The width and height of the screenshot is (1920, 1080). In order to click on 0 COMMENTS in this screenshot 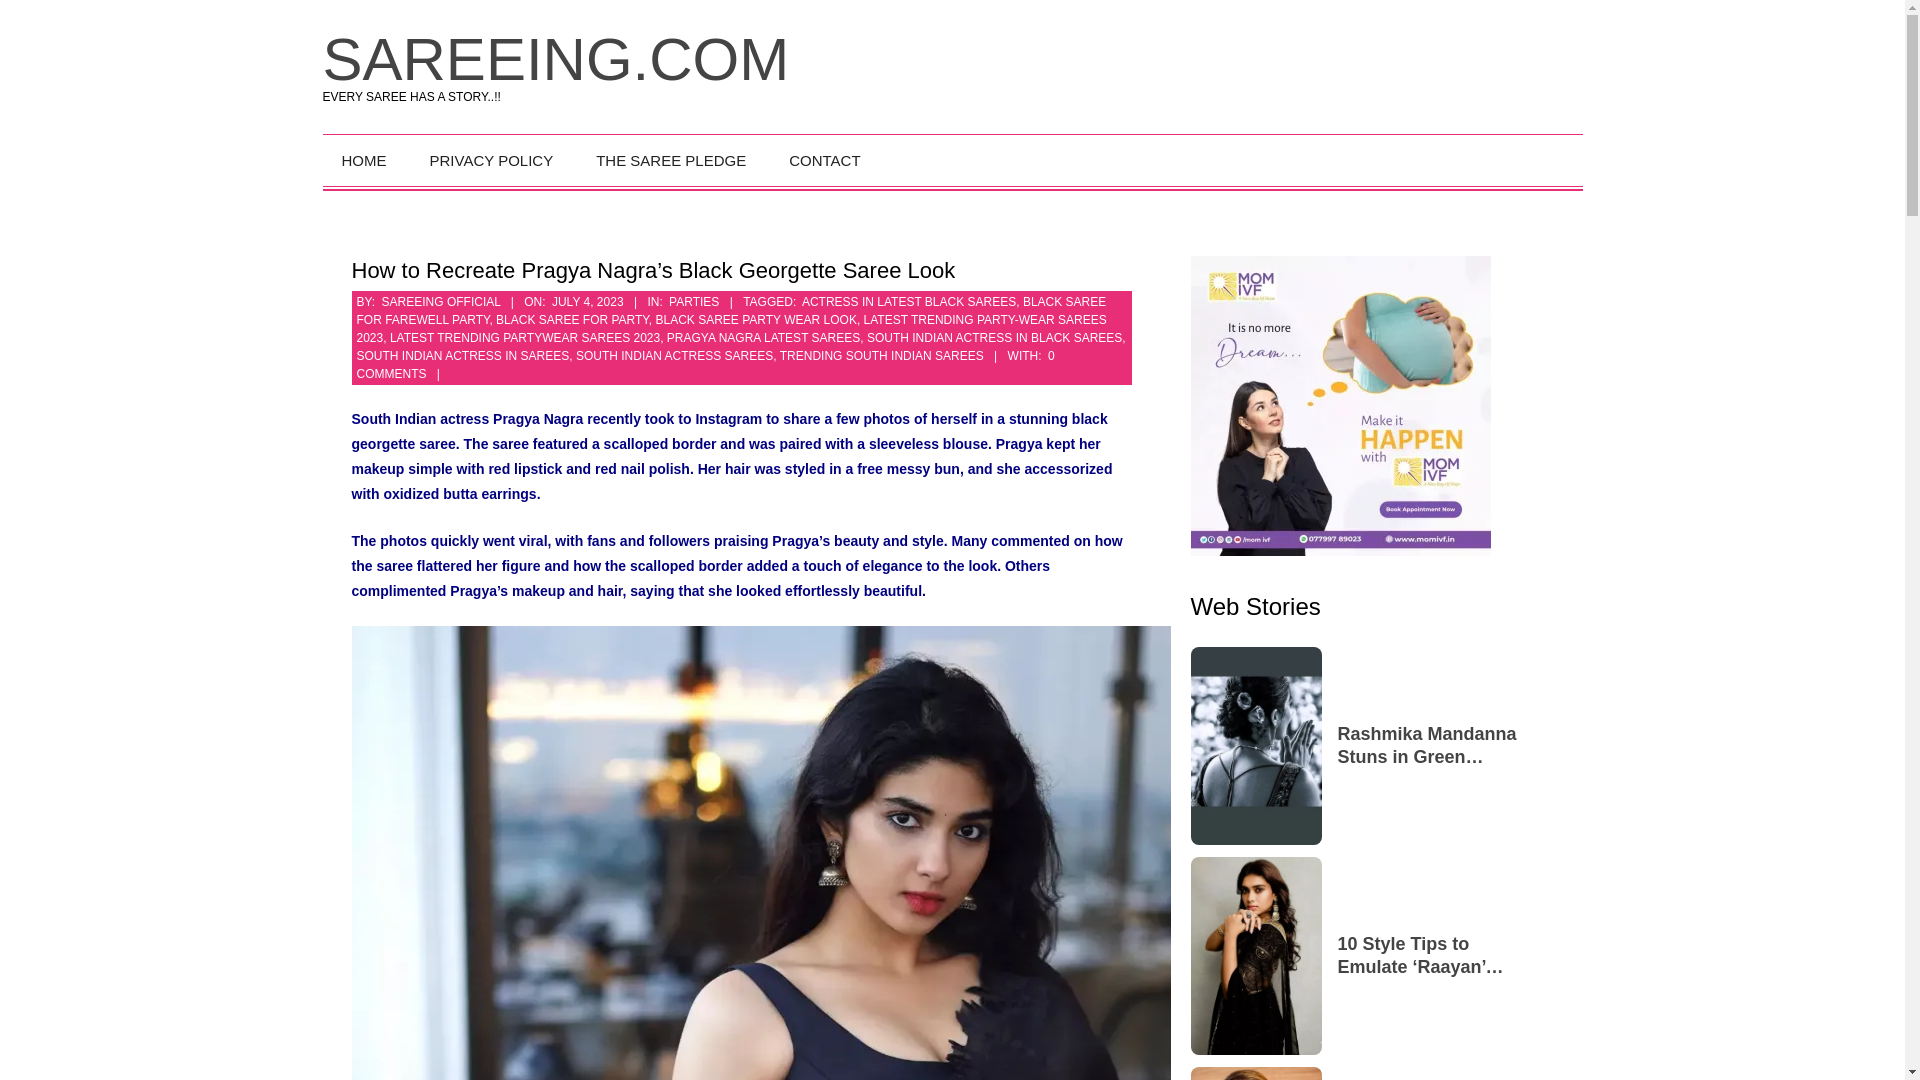, I will do `click(704, 364)`.